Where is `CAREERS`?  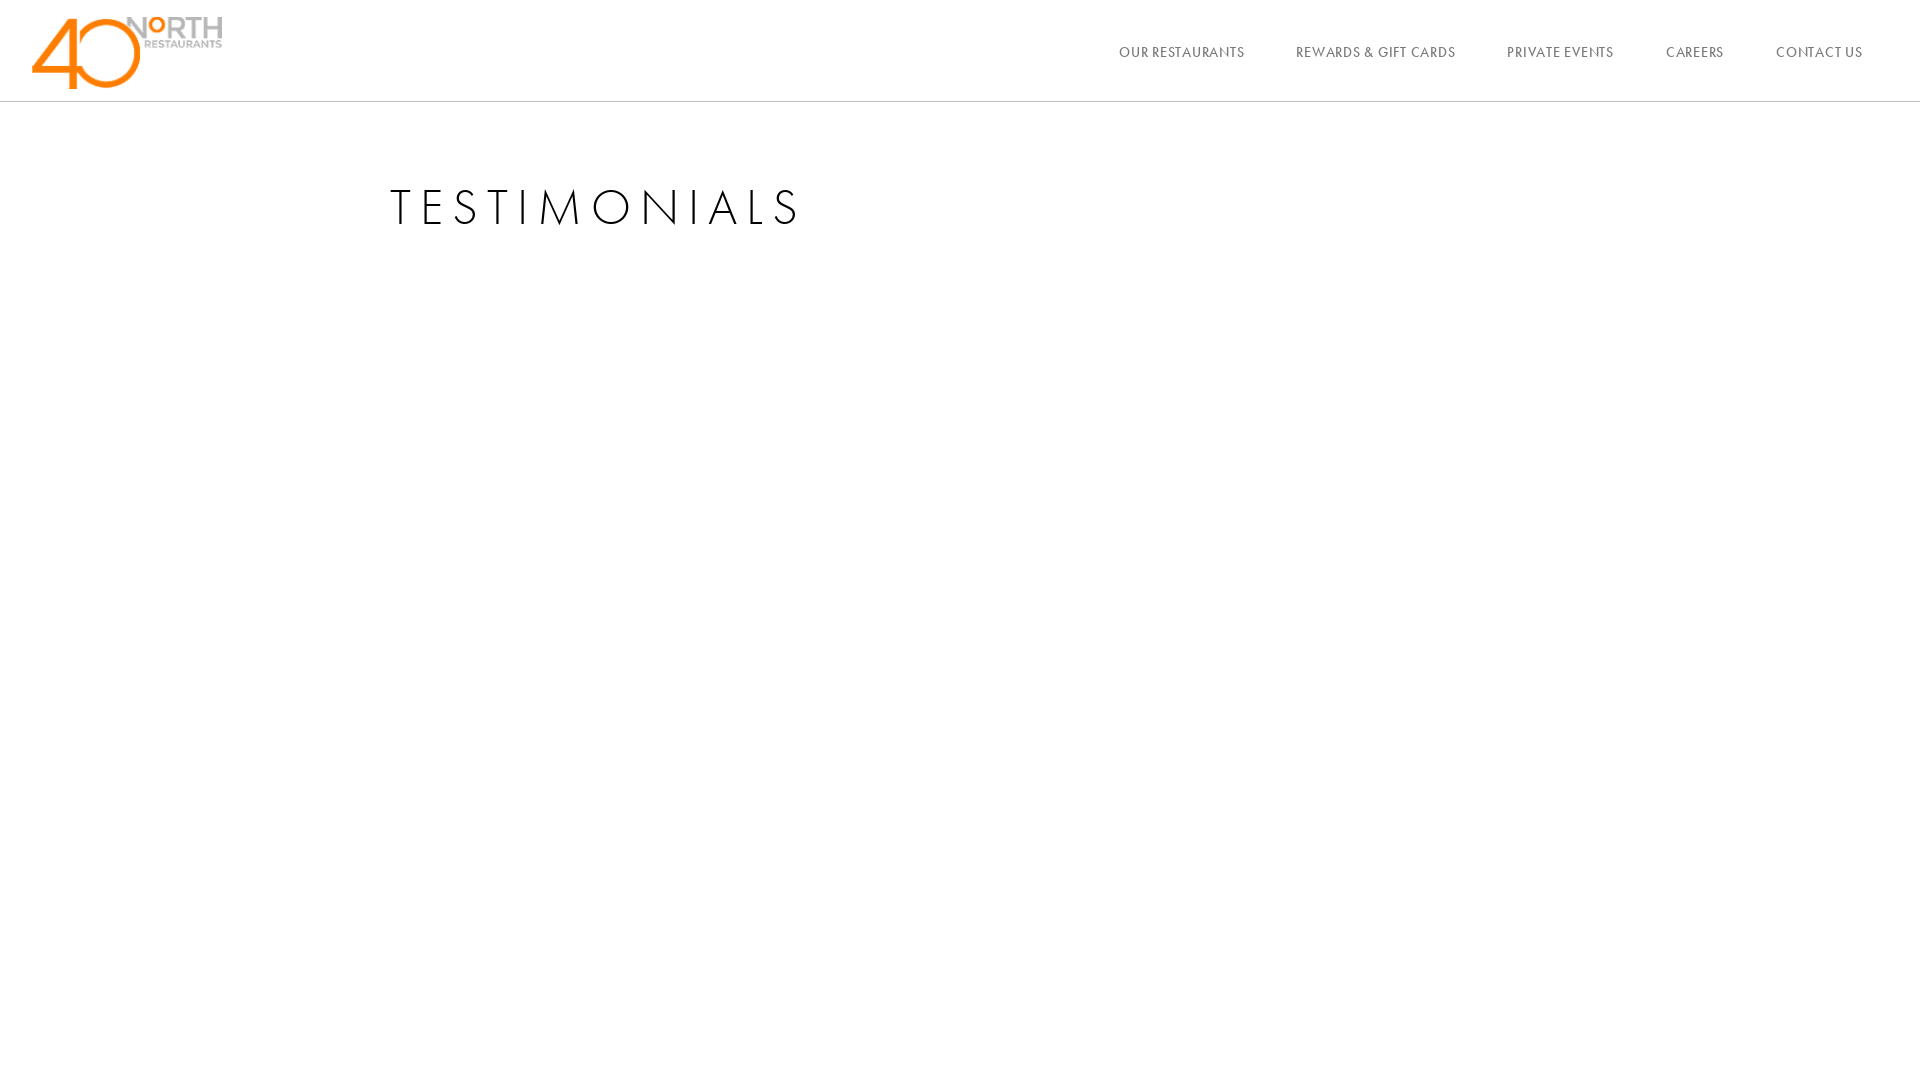 CAREERS is located at coordinates (1695, 52).